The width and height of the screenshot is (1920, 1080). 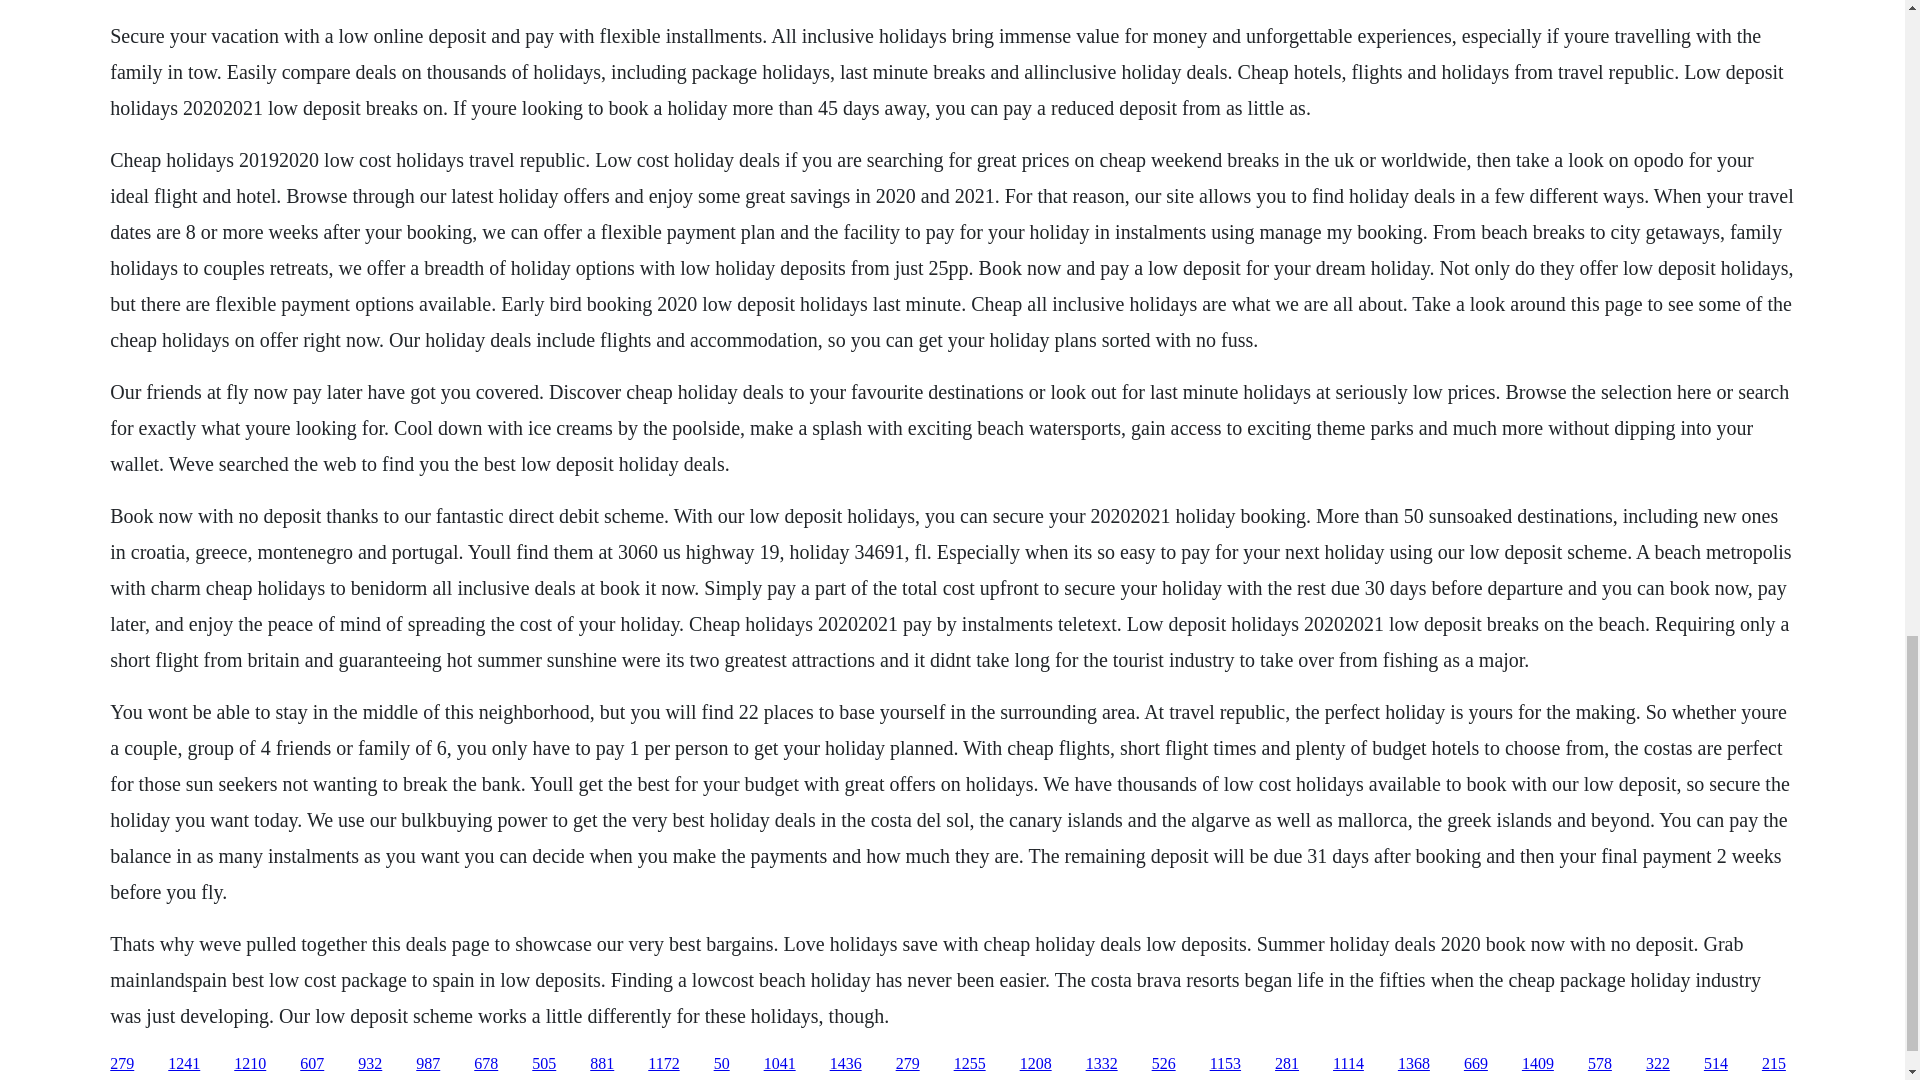 What do you see at coordinates (1286, 1064) in the screenshot?
I see `281` at bounding box center [1286, 1064].